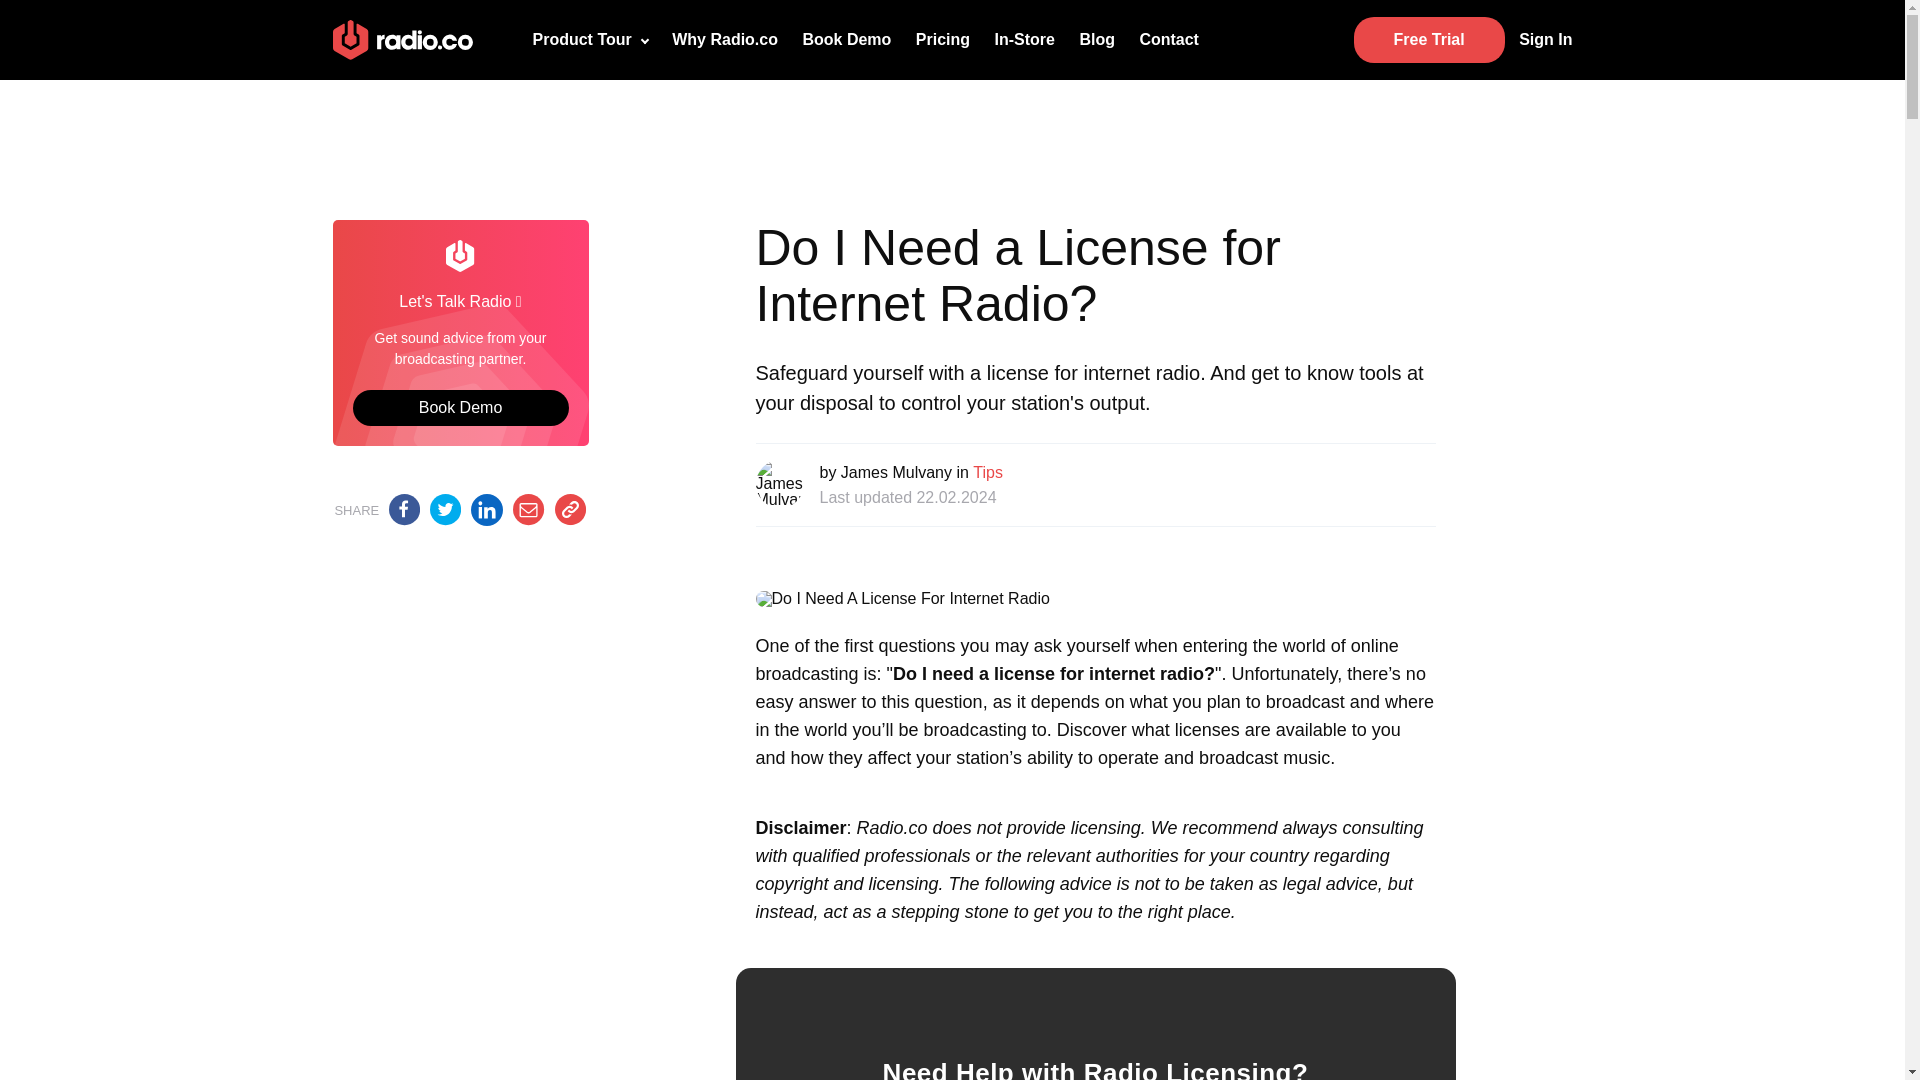  What do you see at coordinates (988, 472) in the screenshot?
I see `Tips` at bounding box center [988, 472].